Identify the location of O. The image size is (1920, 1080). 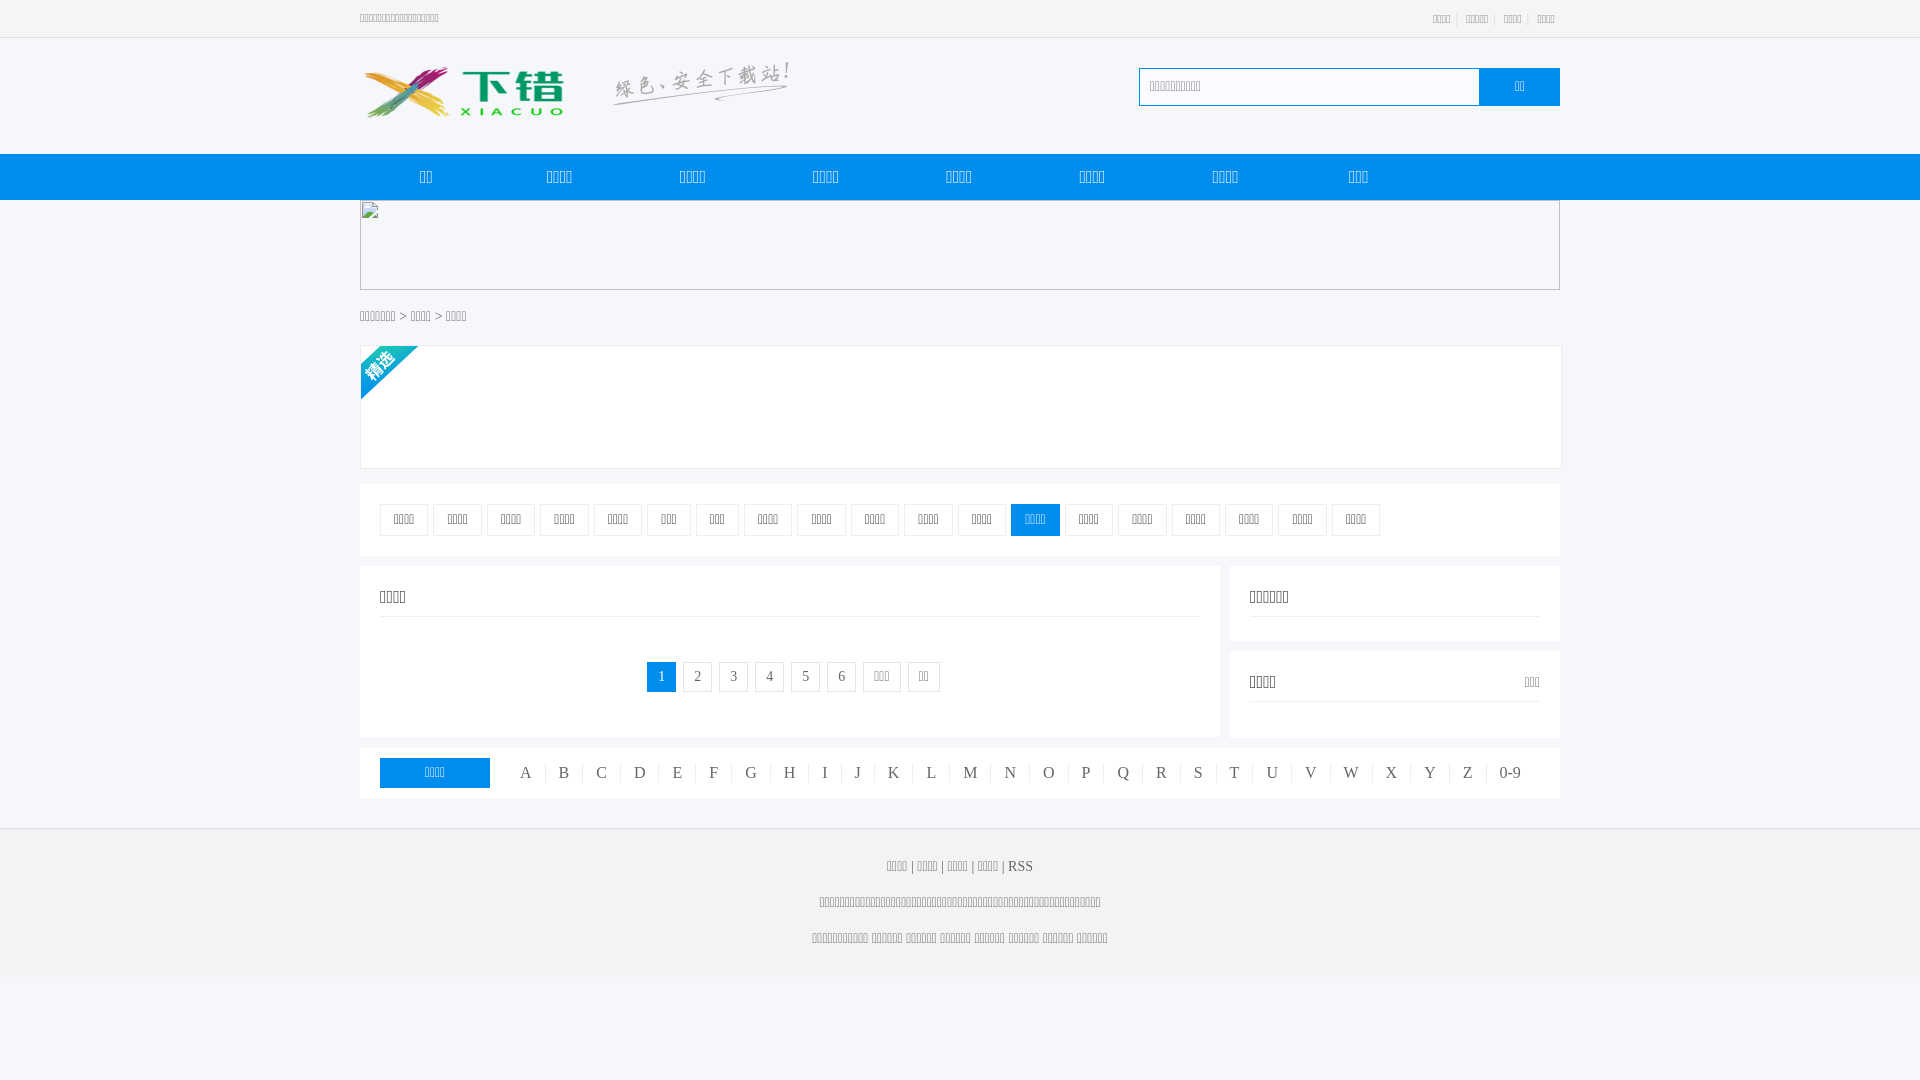
(1048, 773).